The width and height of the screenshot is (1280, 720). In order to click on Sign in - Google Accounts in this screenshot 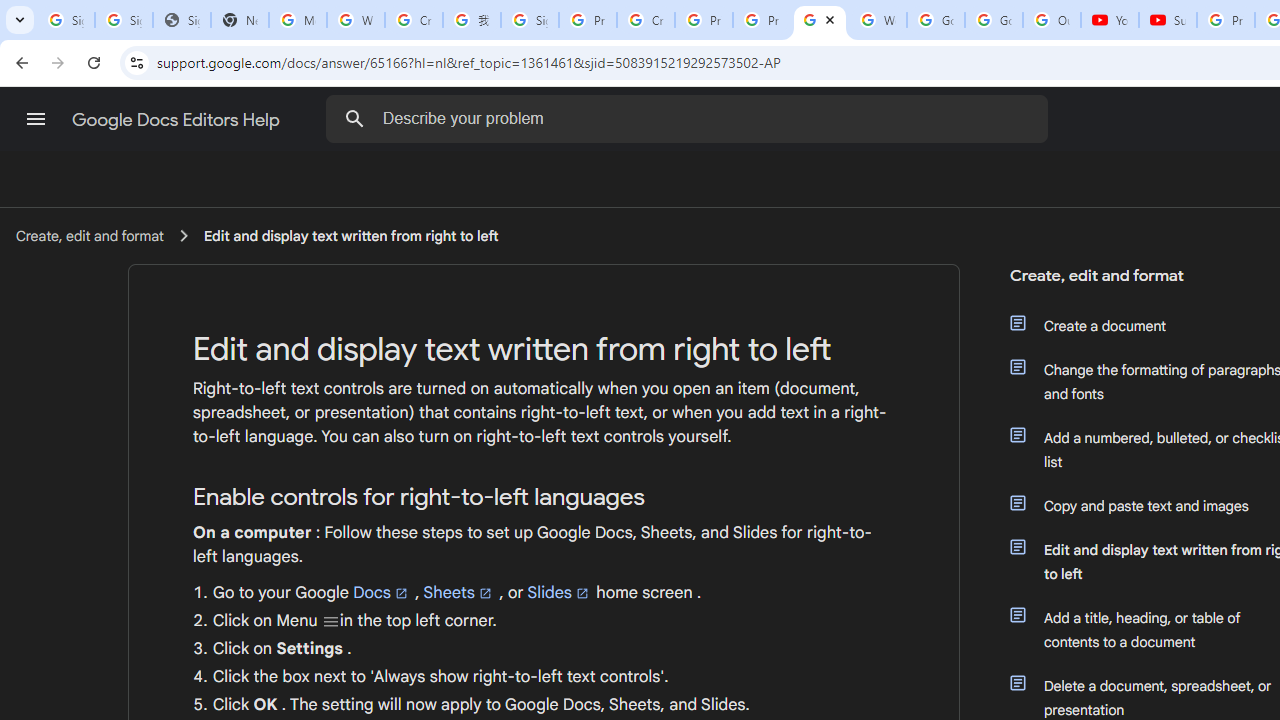, I will do `click(530, 20)`.